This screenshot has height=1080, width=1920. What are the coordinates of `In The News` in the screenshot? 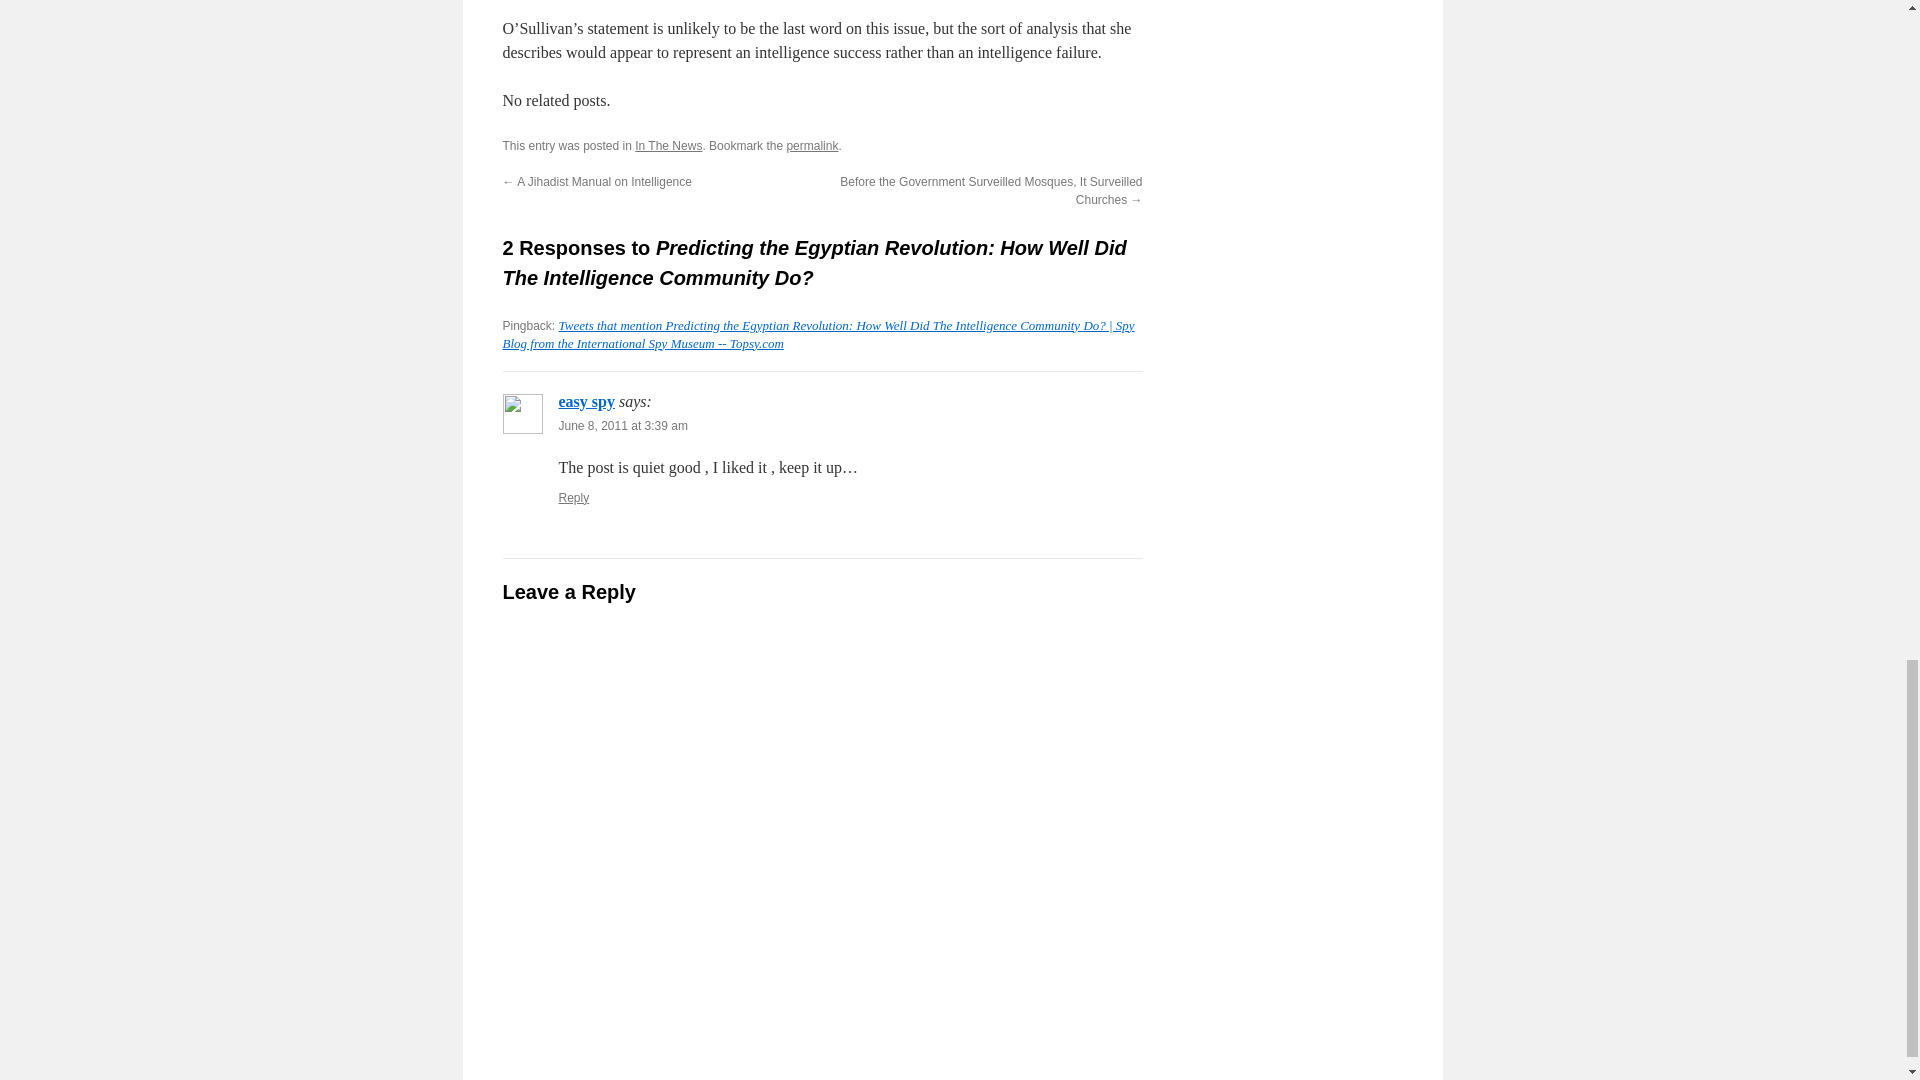 It's located at (668, 146).